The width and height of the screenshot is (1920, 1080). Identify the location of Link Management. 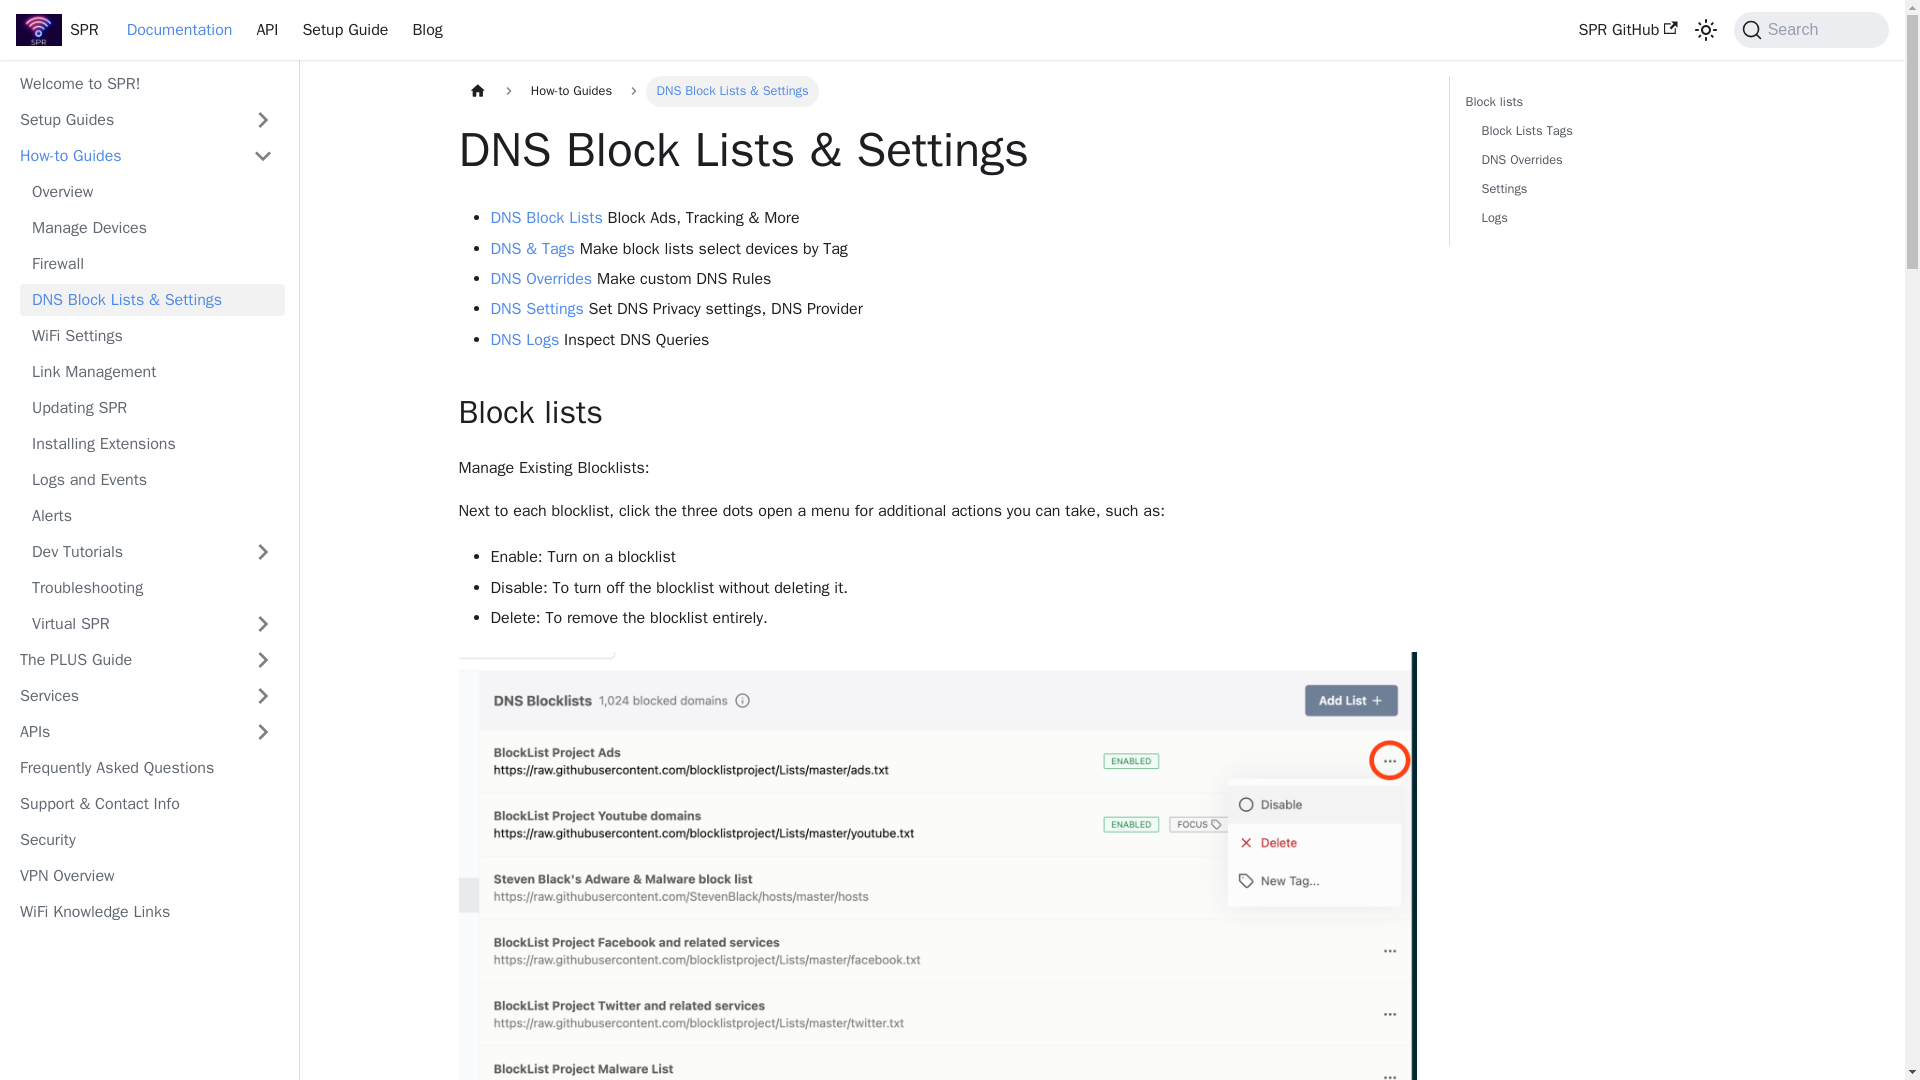
(152, 372).